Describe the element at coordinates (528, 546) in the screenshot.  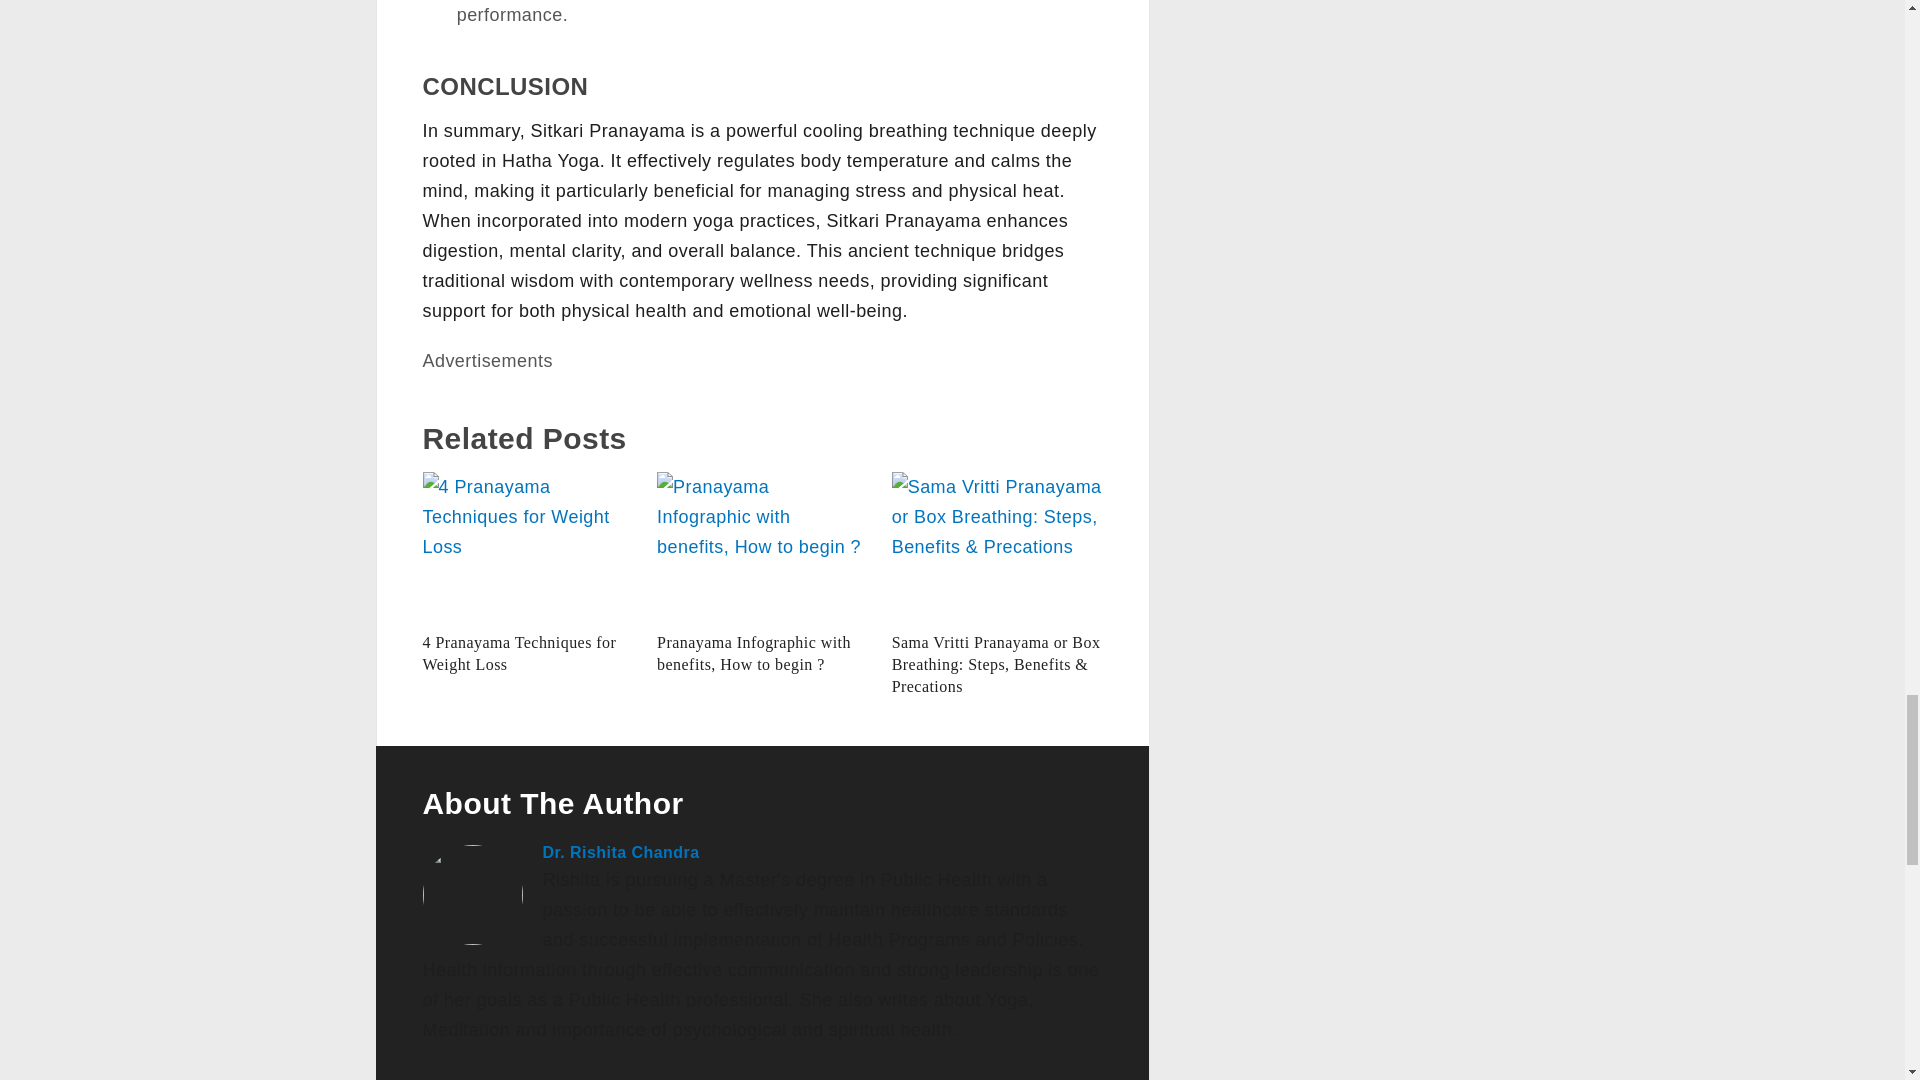
I see `4 Pranayama Techniques for Weight Loss` at that location.